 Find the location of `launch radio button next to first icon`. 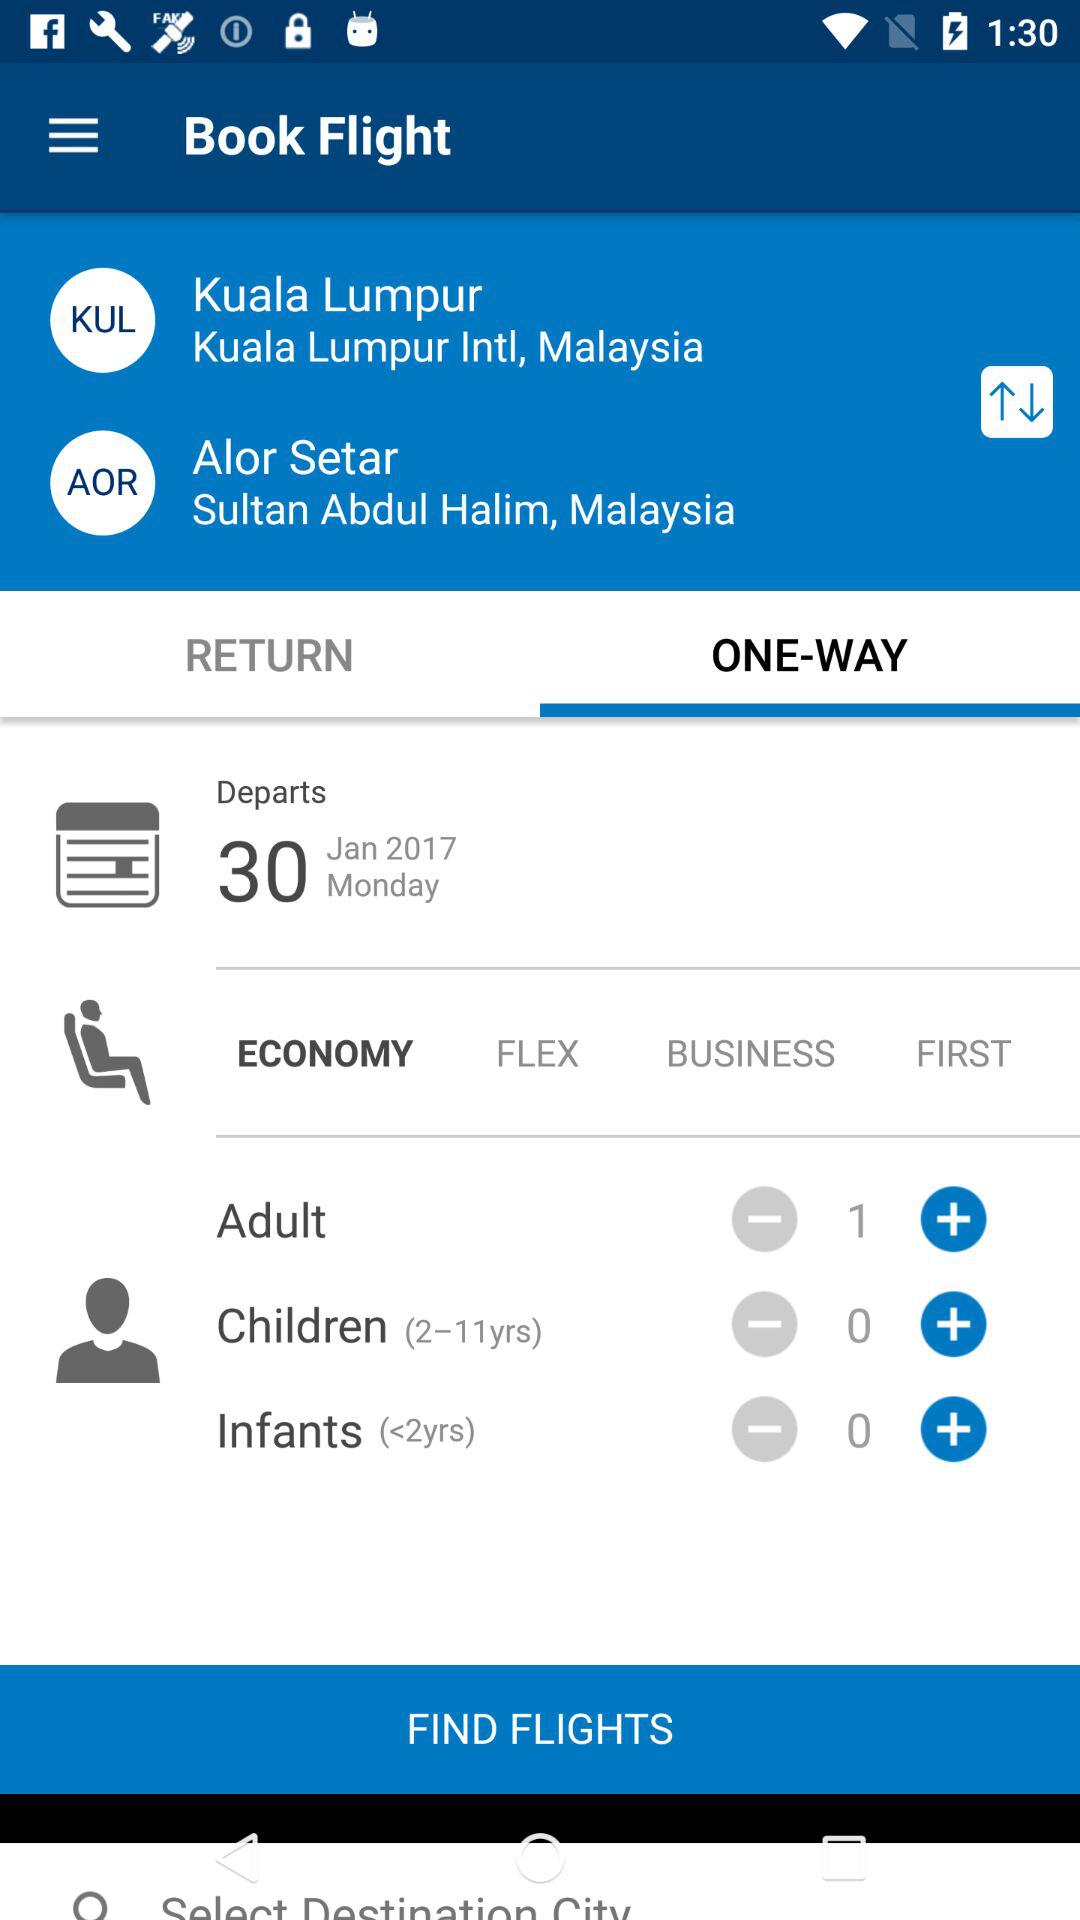

launch radio button next to first icon is located at coordinates (750, 1052).